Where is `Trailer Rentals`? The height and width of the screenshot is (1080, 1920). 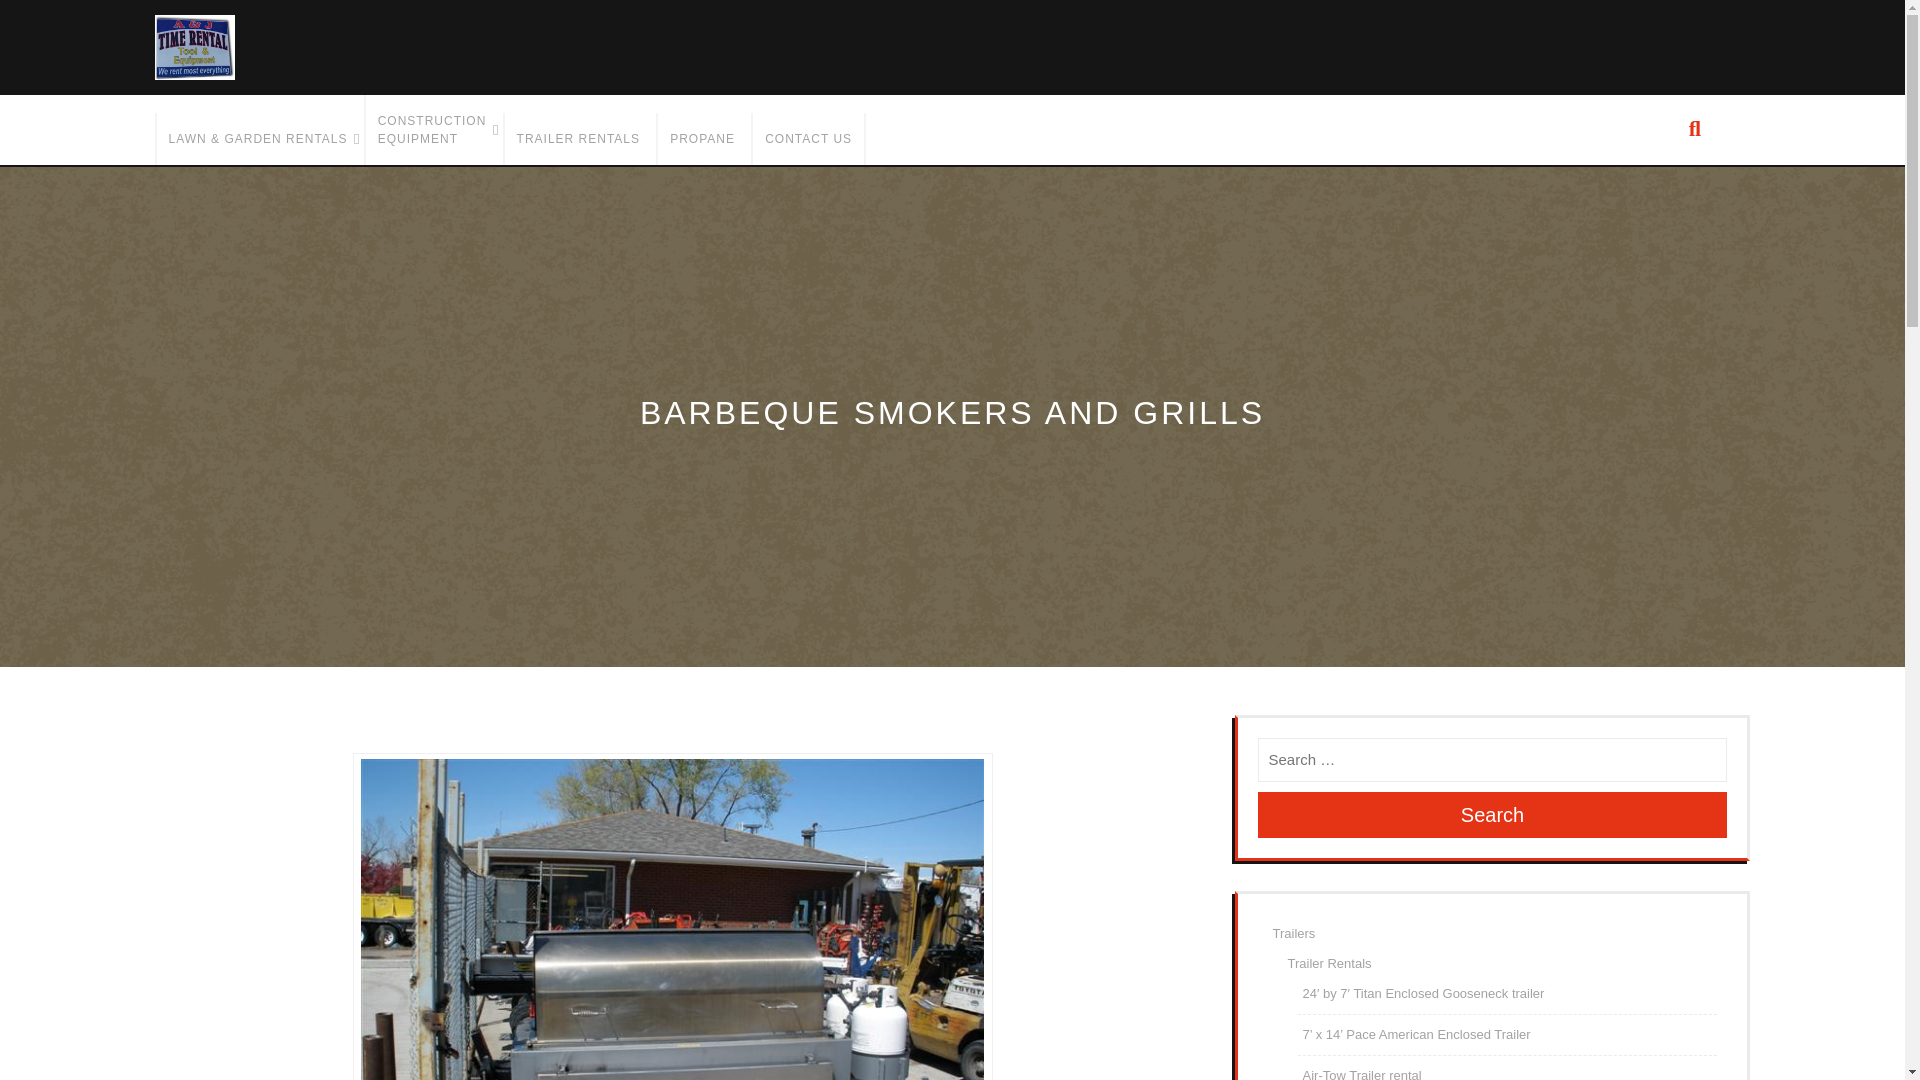 Trailer Rentals is located at coordinates (578, 138).